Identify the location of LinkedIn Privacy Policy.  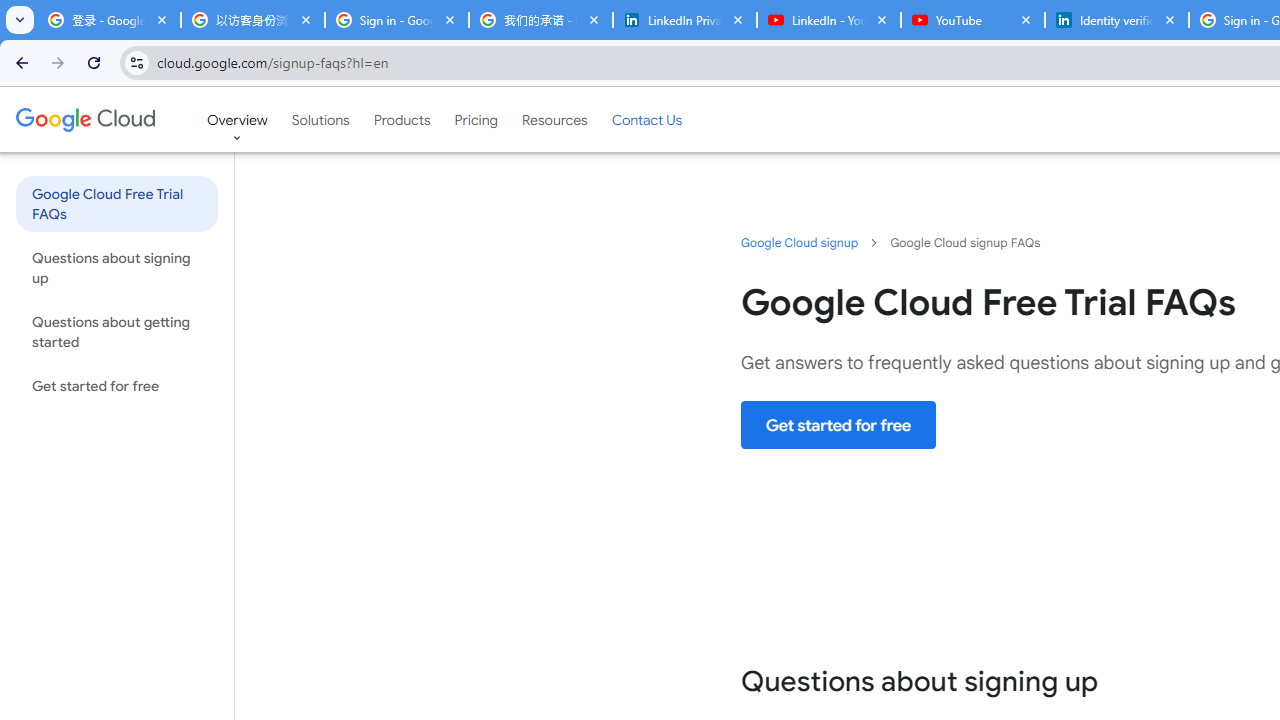
(684, 20).